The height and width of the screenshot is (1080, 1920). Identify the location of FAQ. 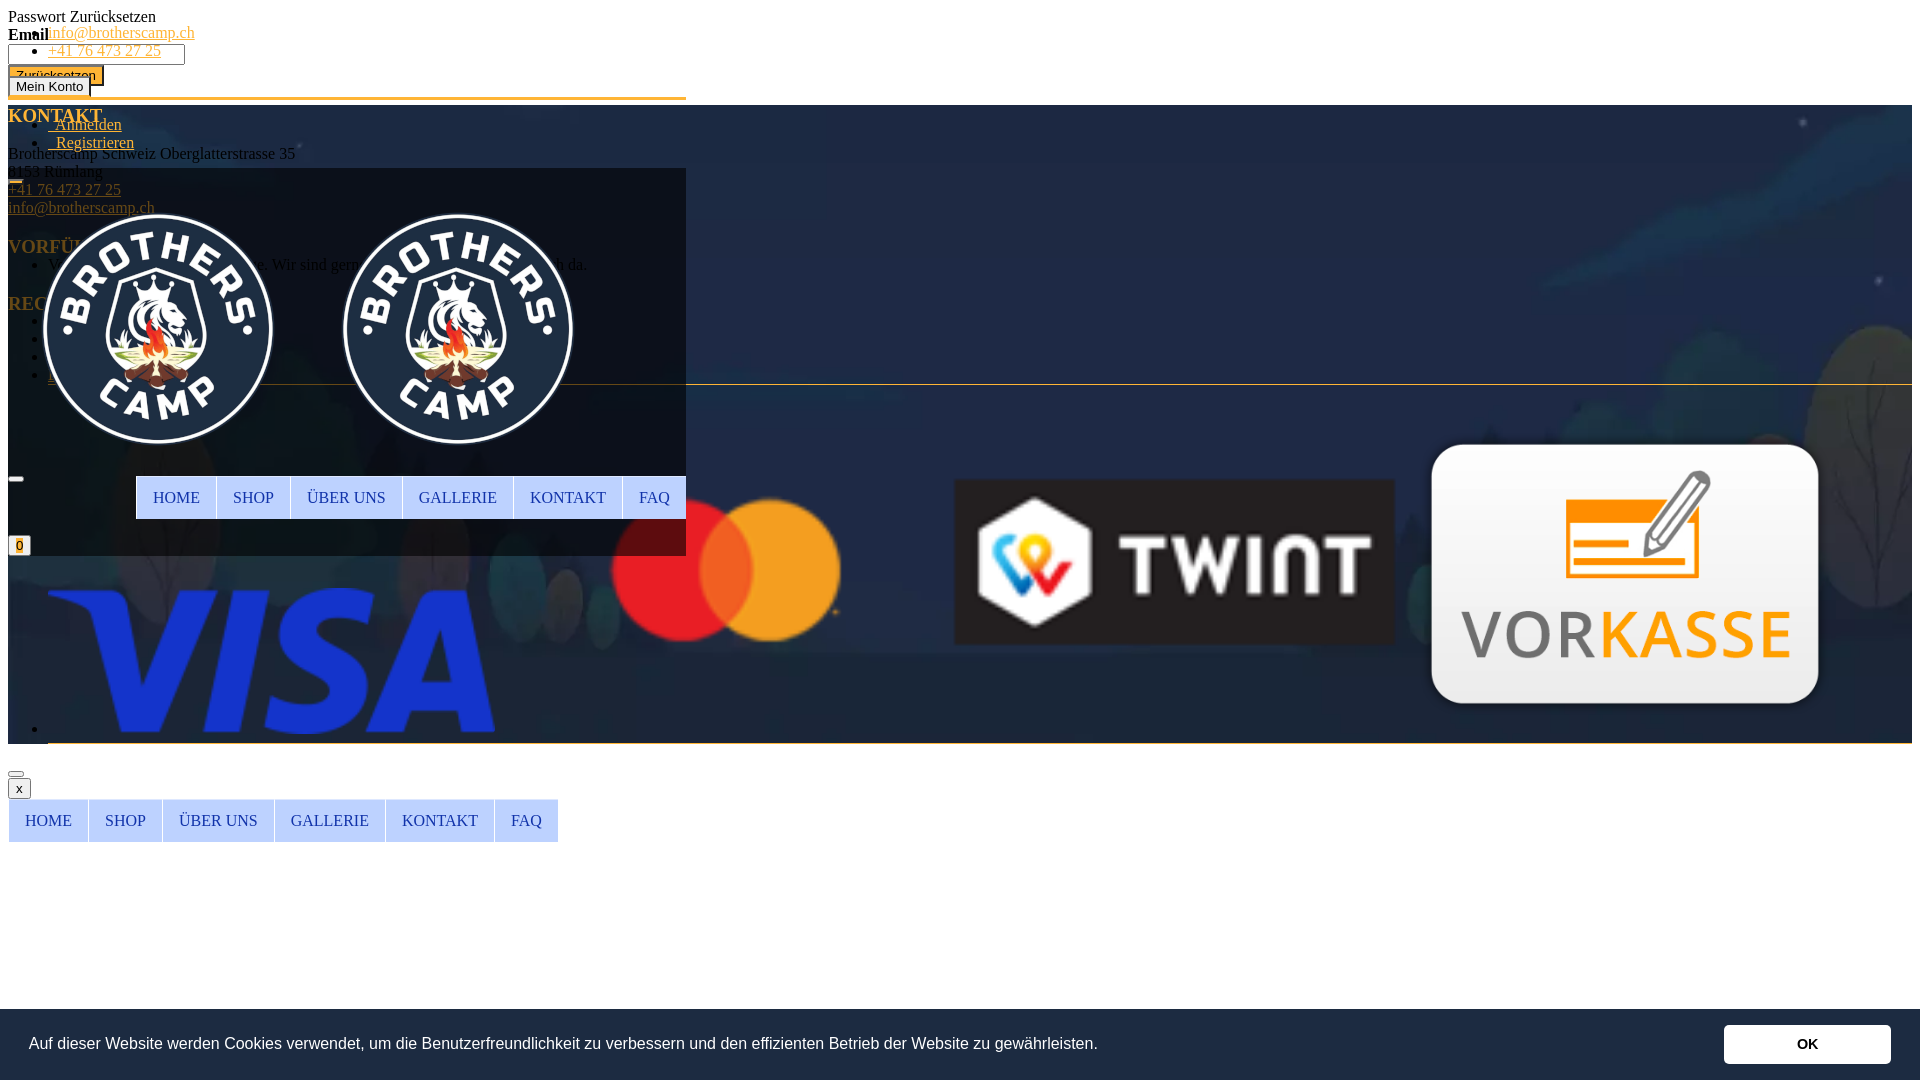
(654, 498).